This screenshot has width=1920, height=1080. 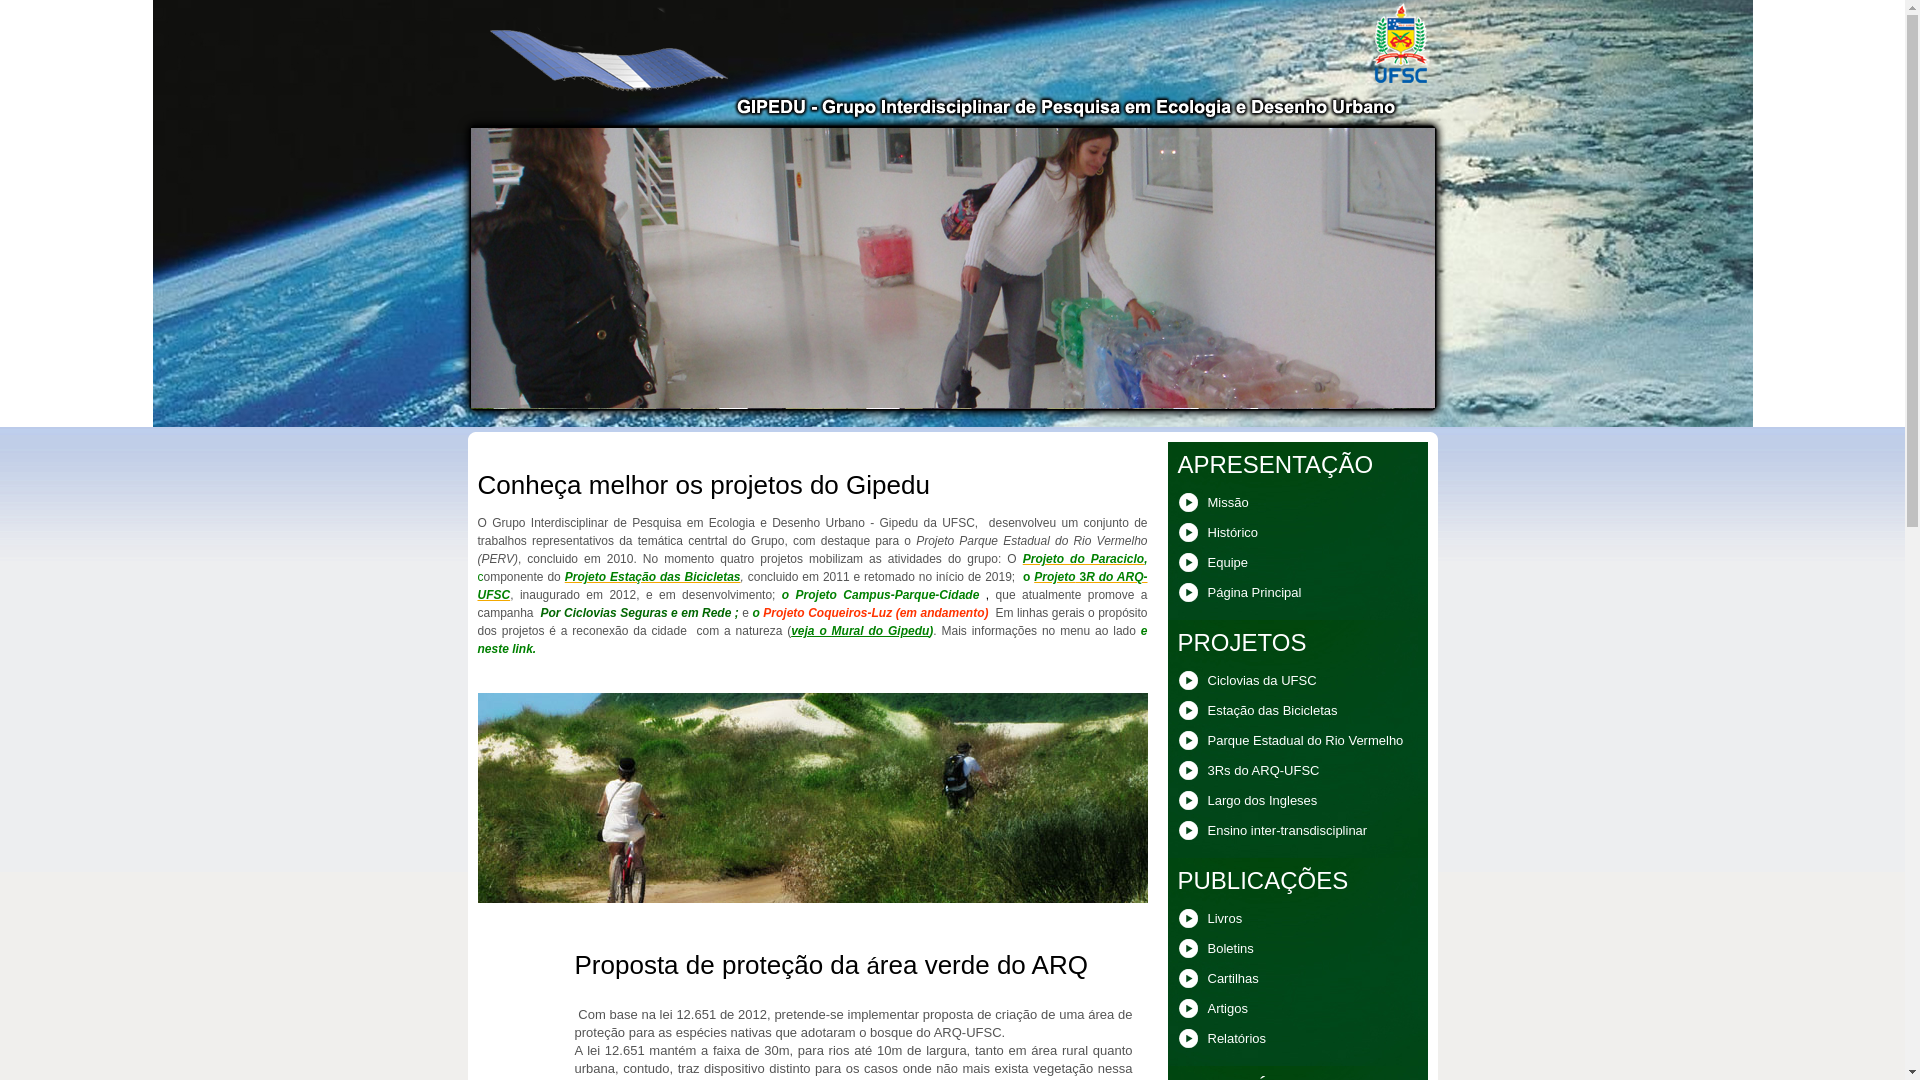 What do you see at coordinates (813, 586) in the screenshot?
I see `Projeto 3R do ARQ-UFSC` at bounding box center [813, 586].